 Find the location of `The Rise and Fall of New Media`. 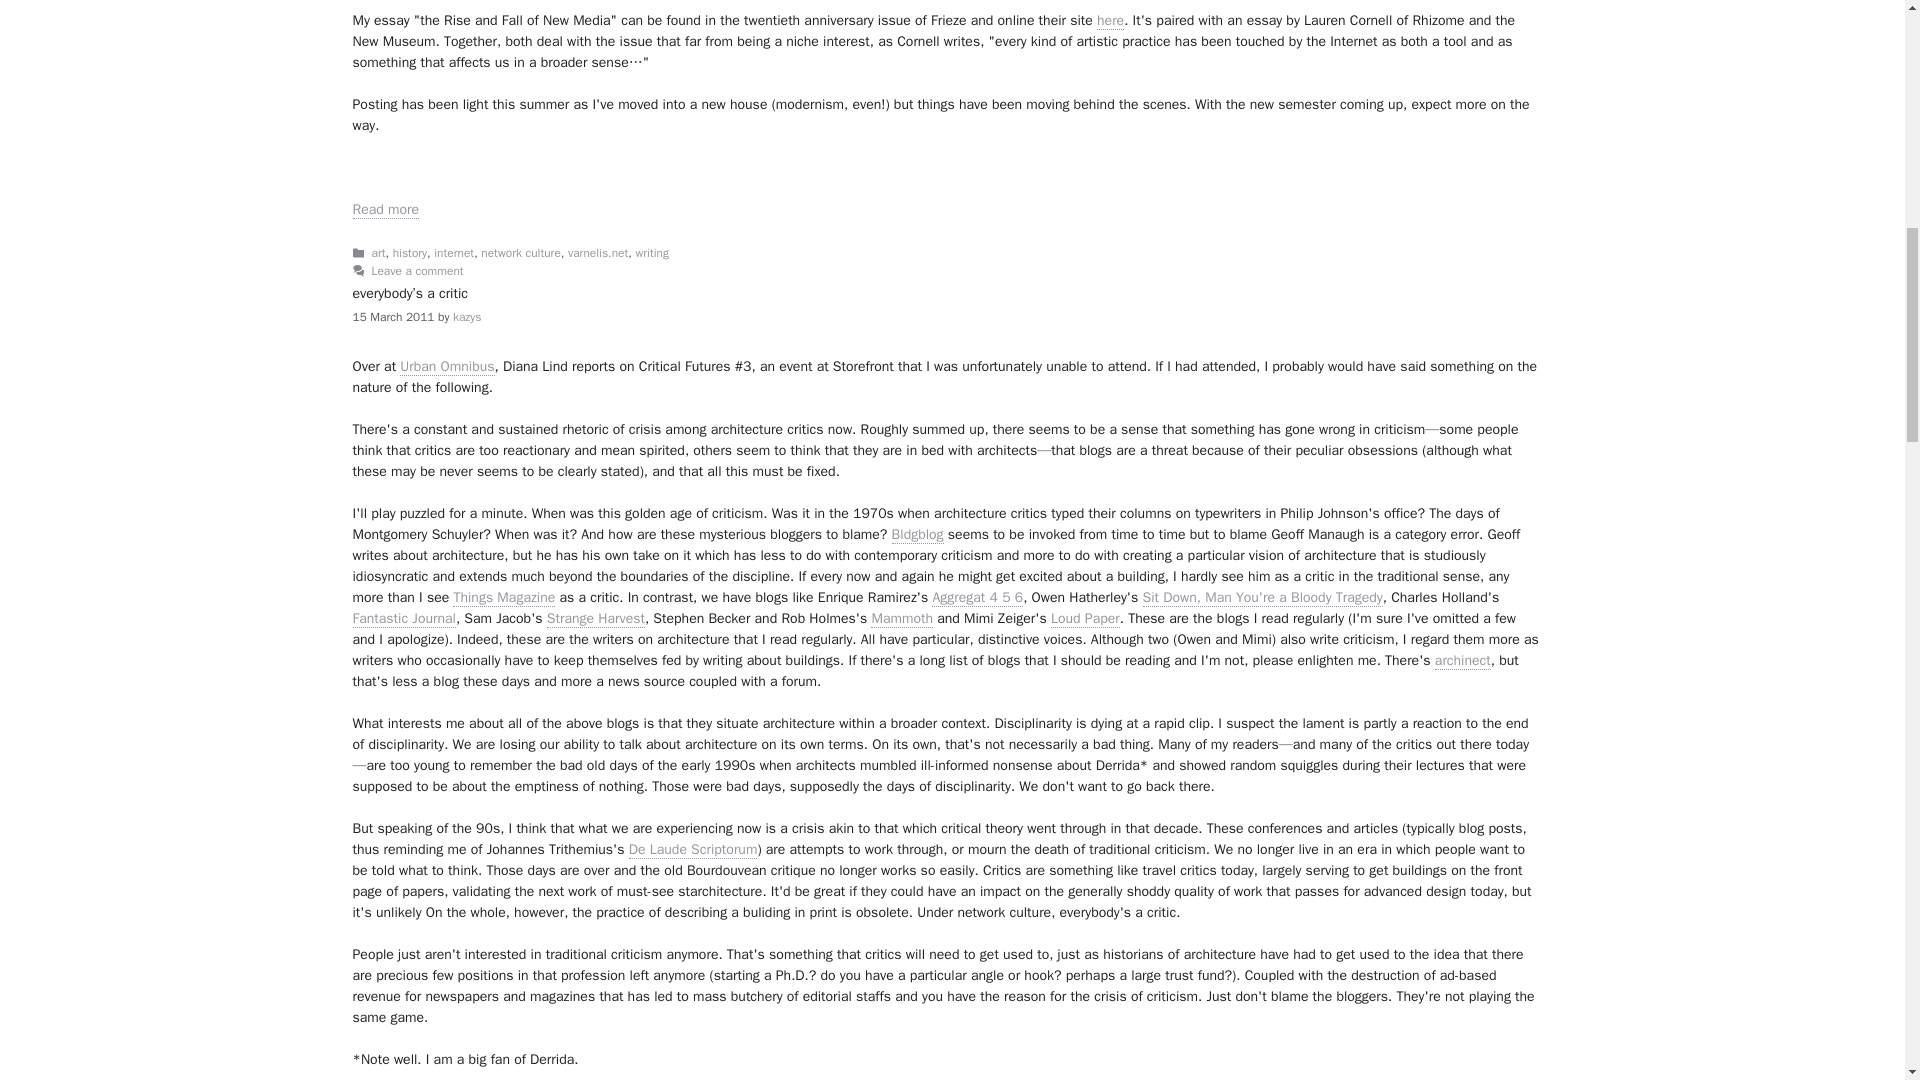

The Rise and Fall of New Media is located at coordinates (384, 210).